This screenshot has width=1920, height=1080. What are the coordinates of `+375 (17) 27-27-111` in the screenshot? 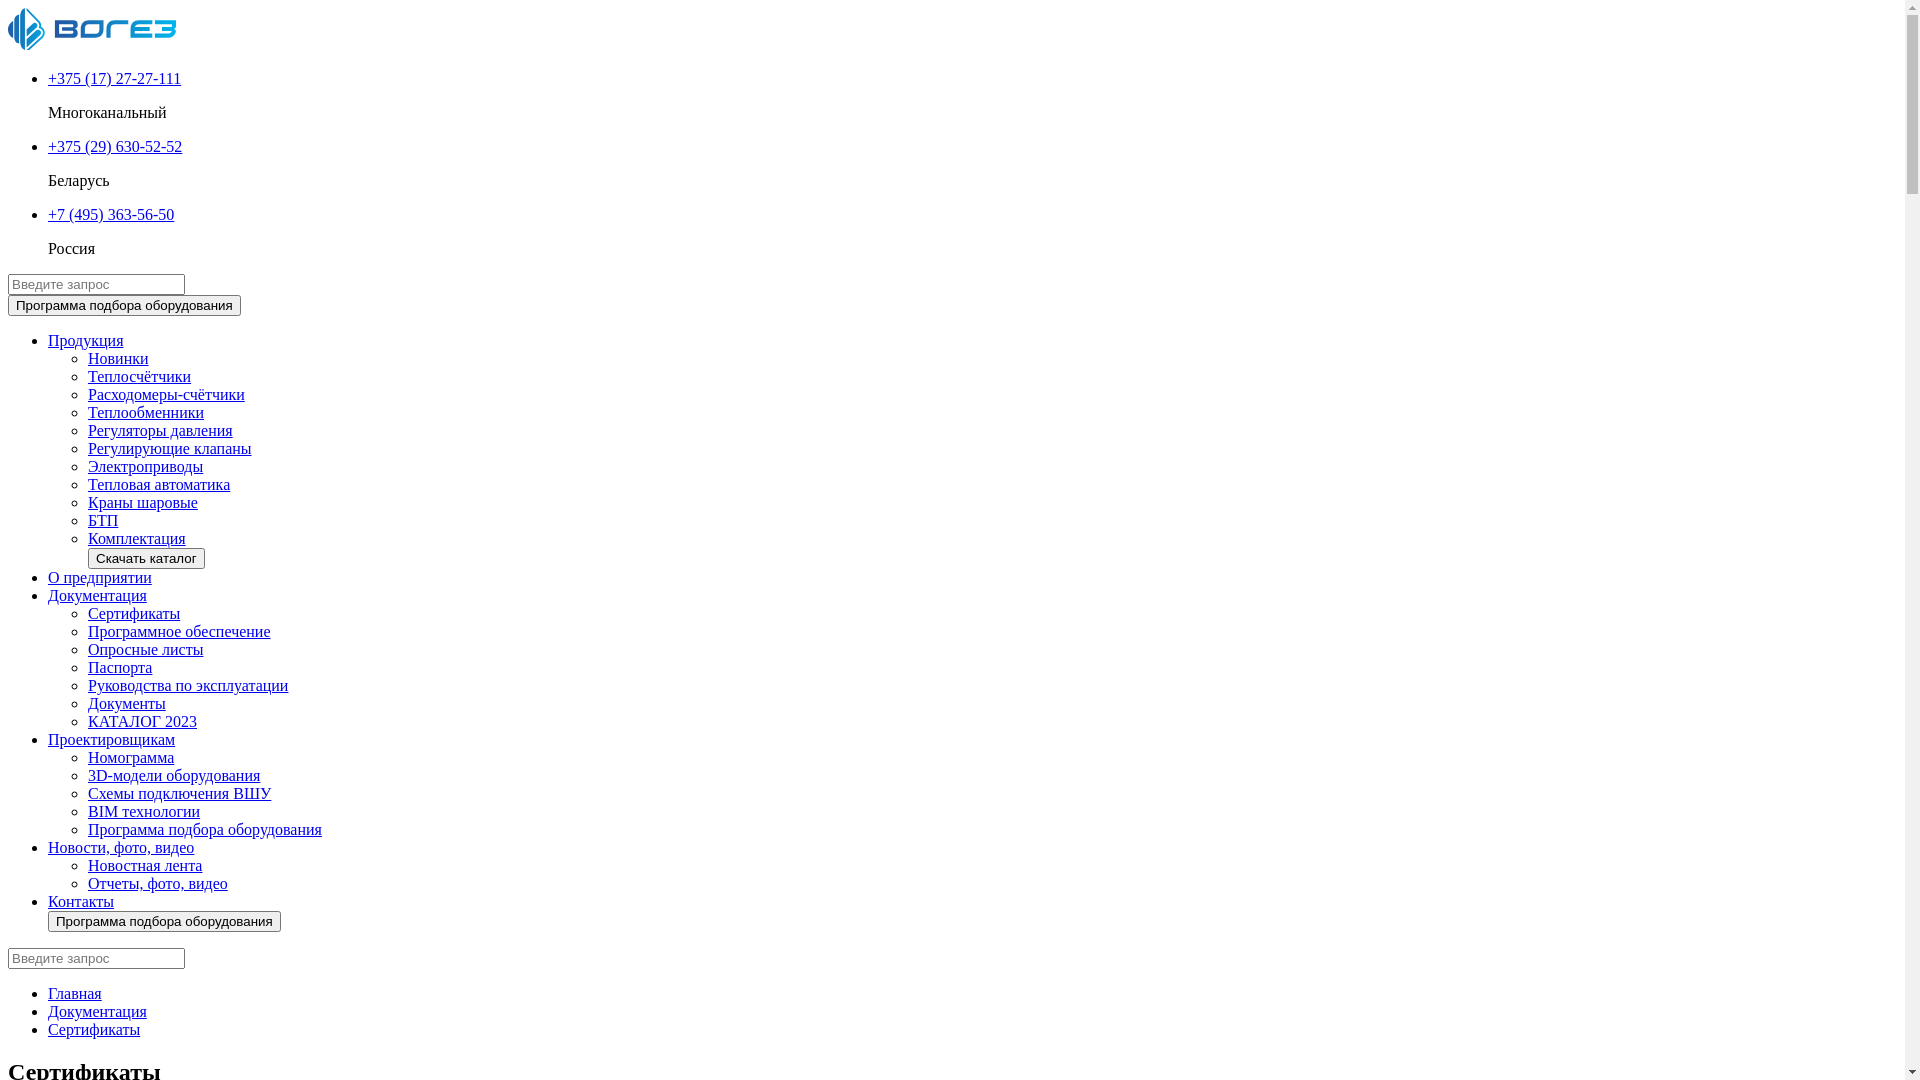 It's located at (114, 78).